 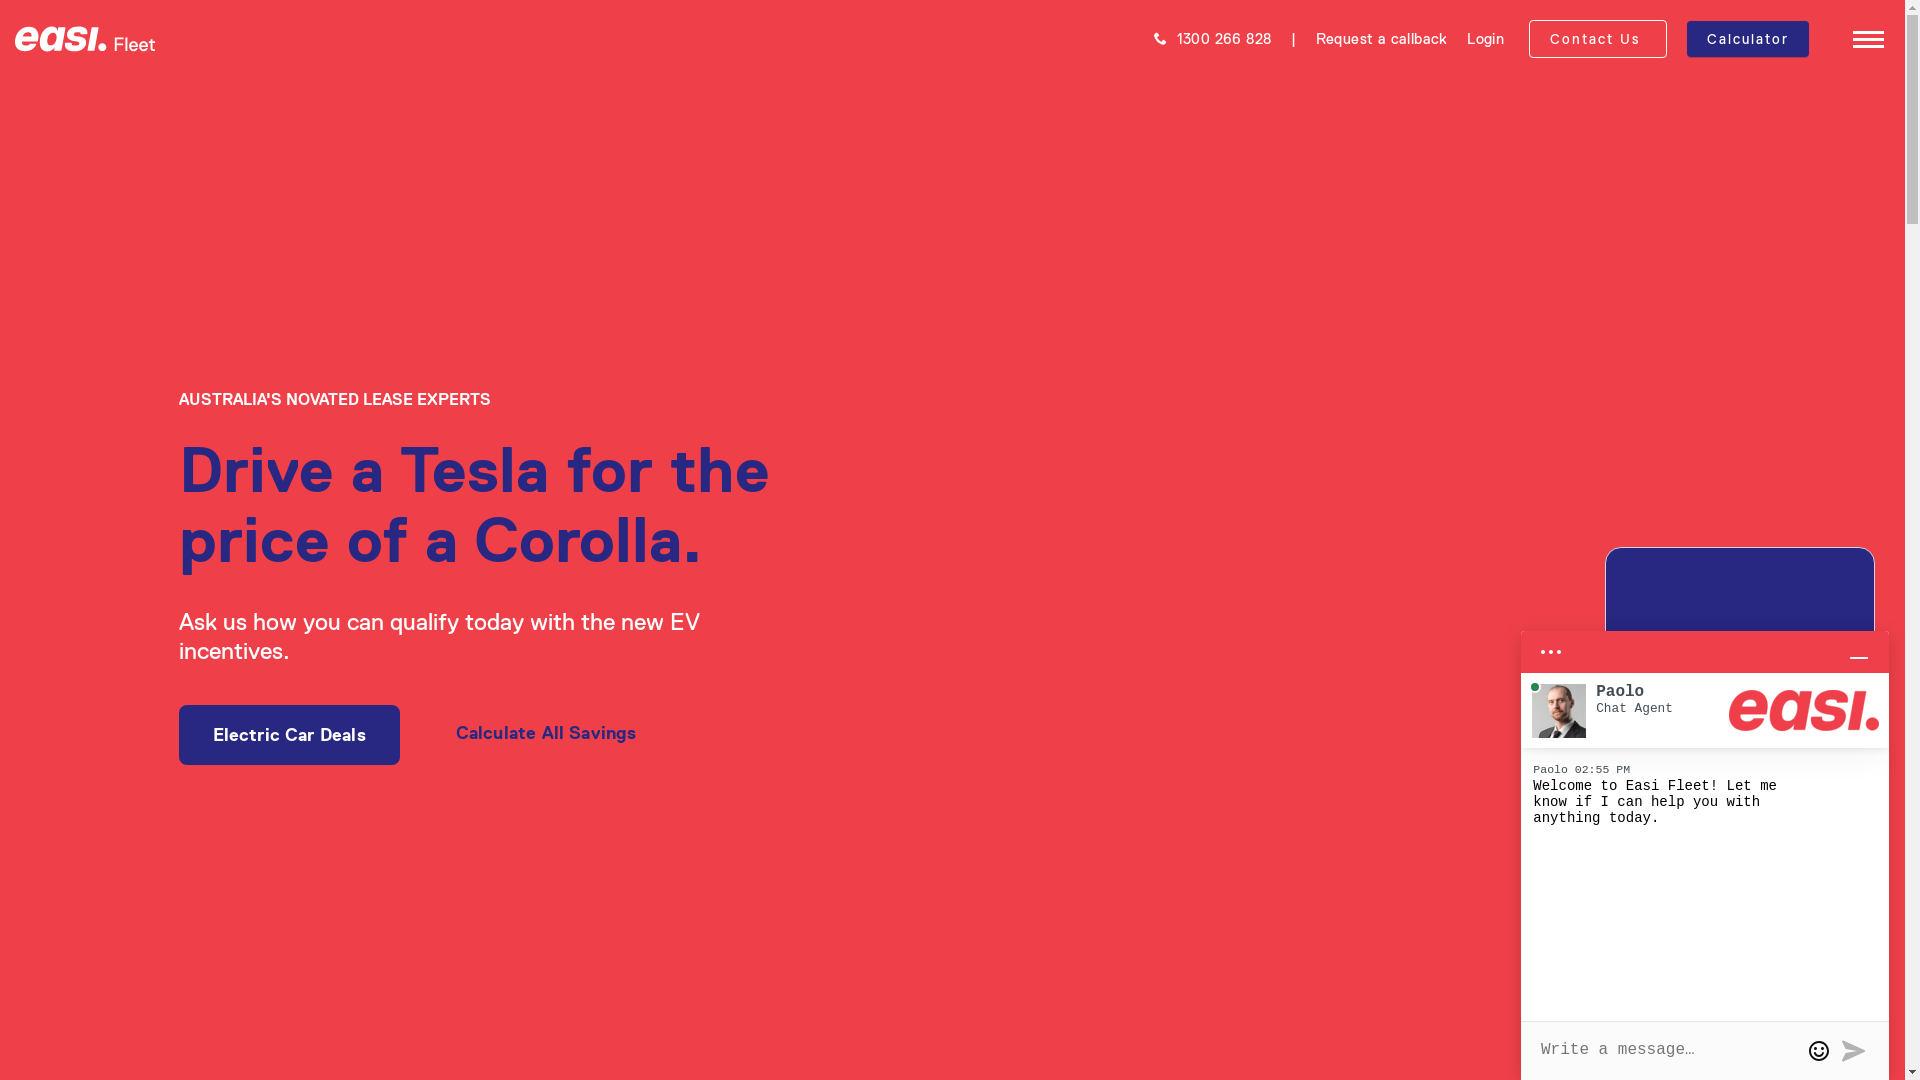 I want to click on EASIBUY, so click(x=1756, y=307).